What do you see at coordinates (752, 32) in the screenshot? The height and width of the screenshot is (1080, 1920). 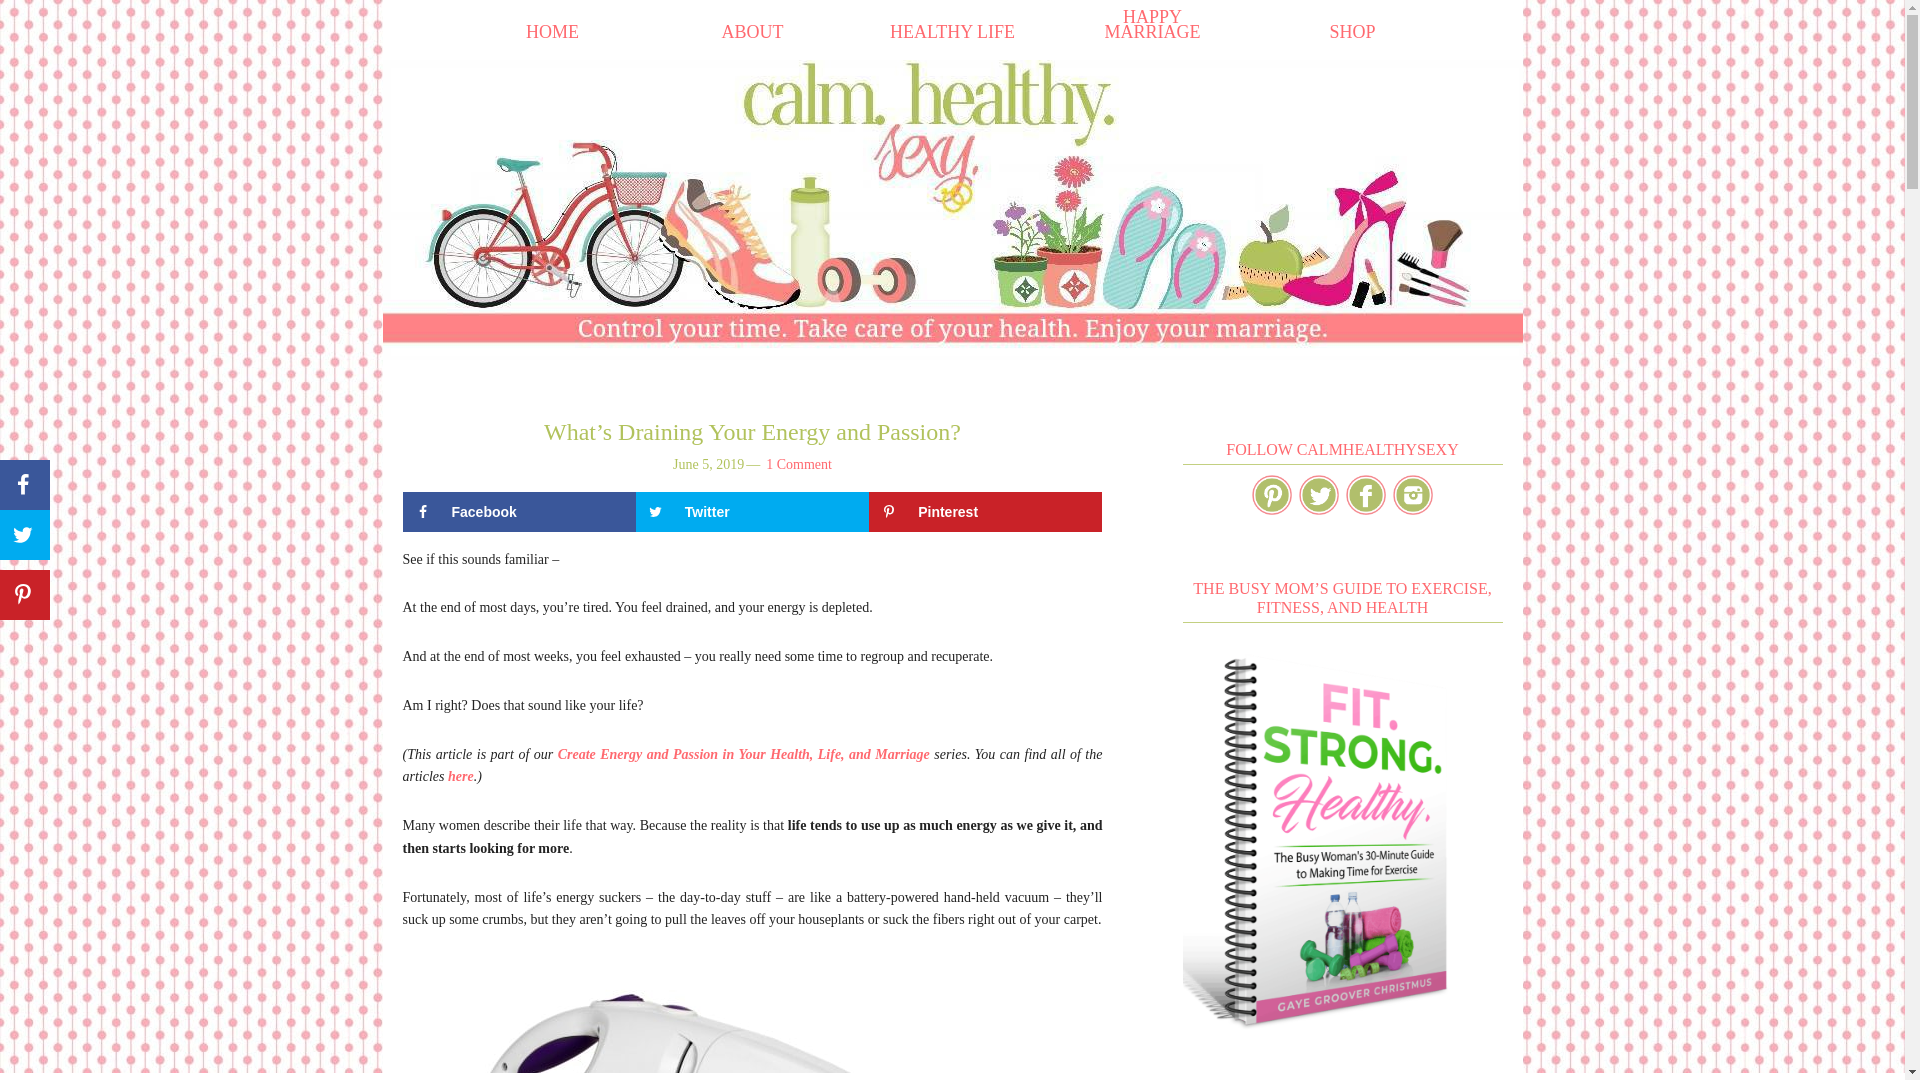 I see `About` at bounding box center [752, 32].